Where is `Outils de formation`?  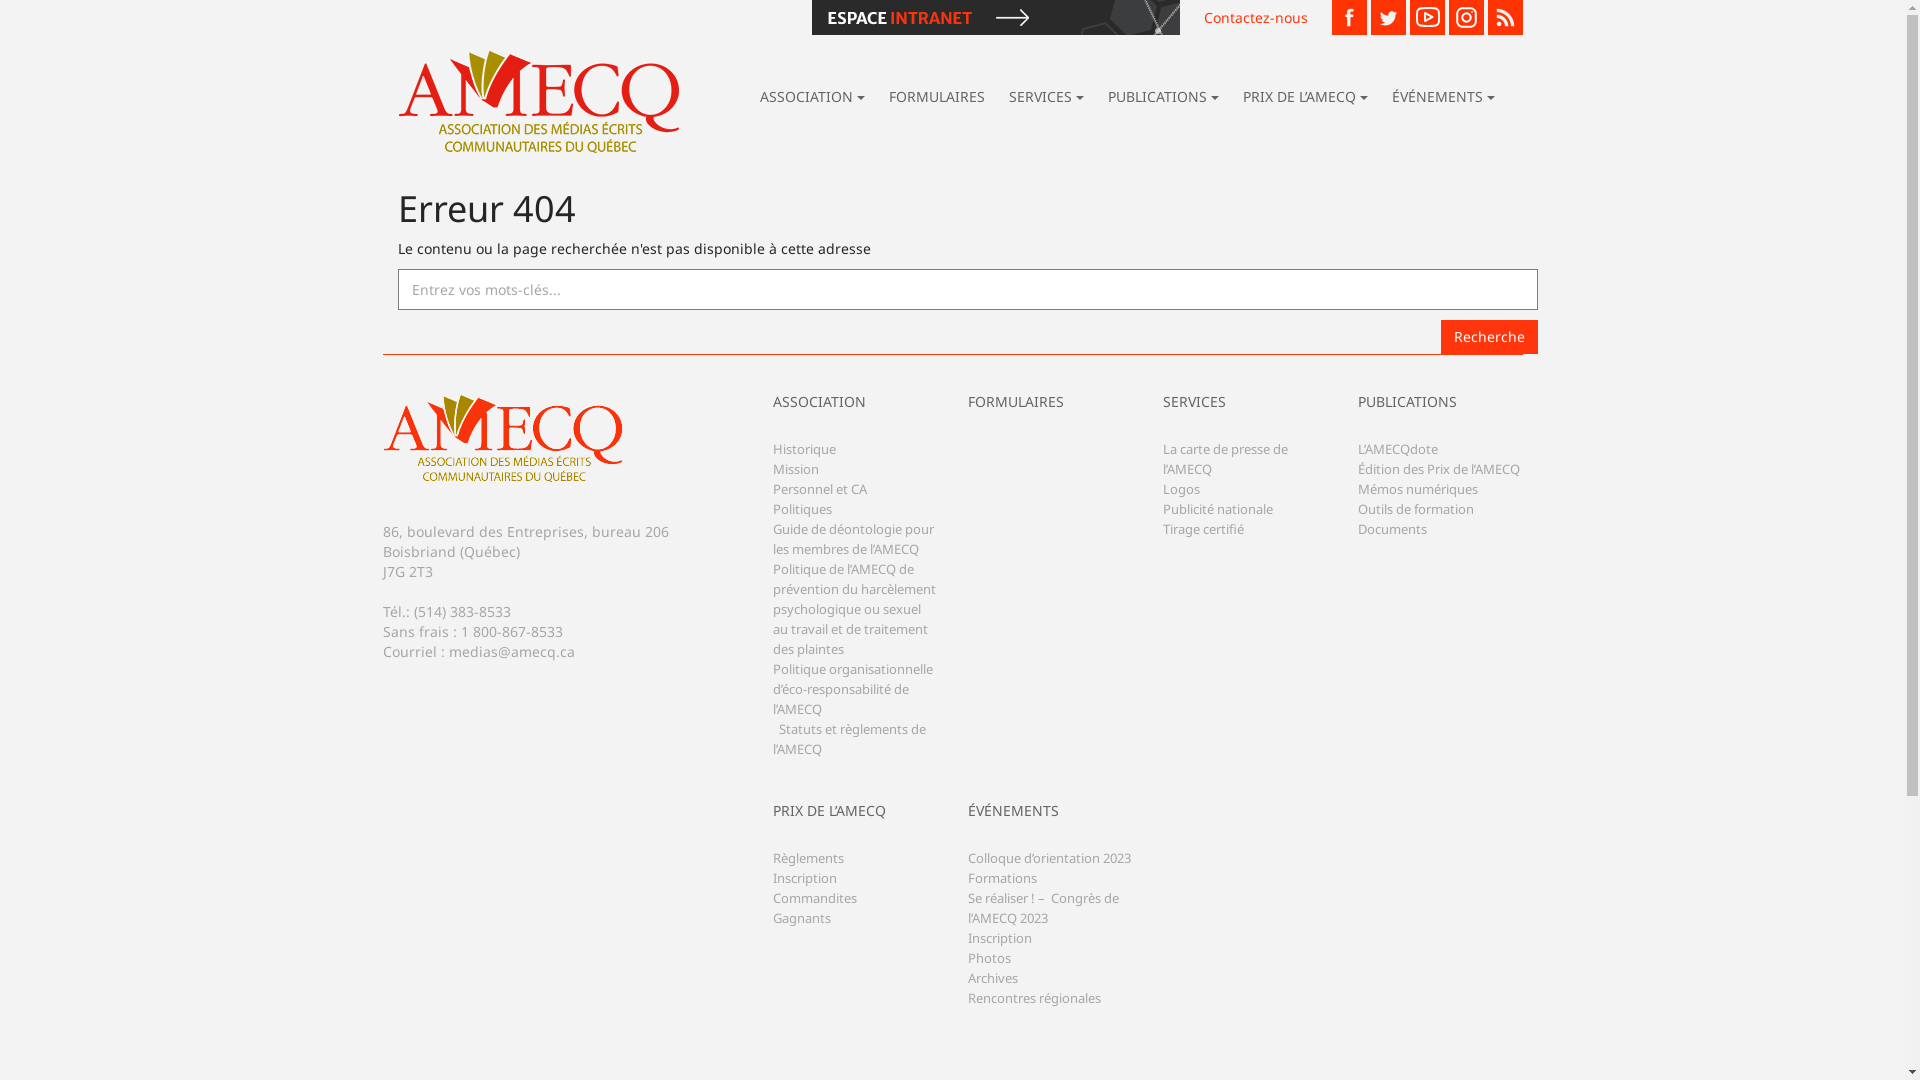 Outils de formation is located at coordinates (1416, 524).